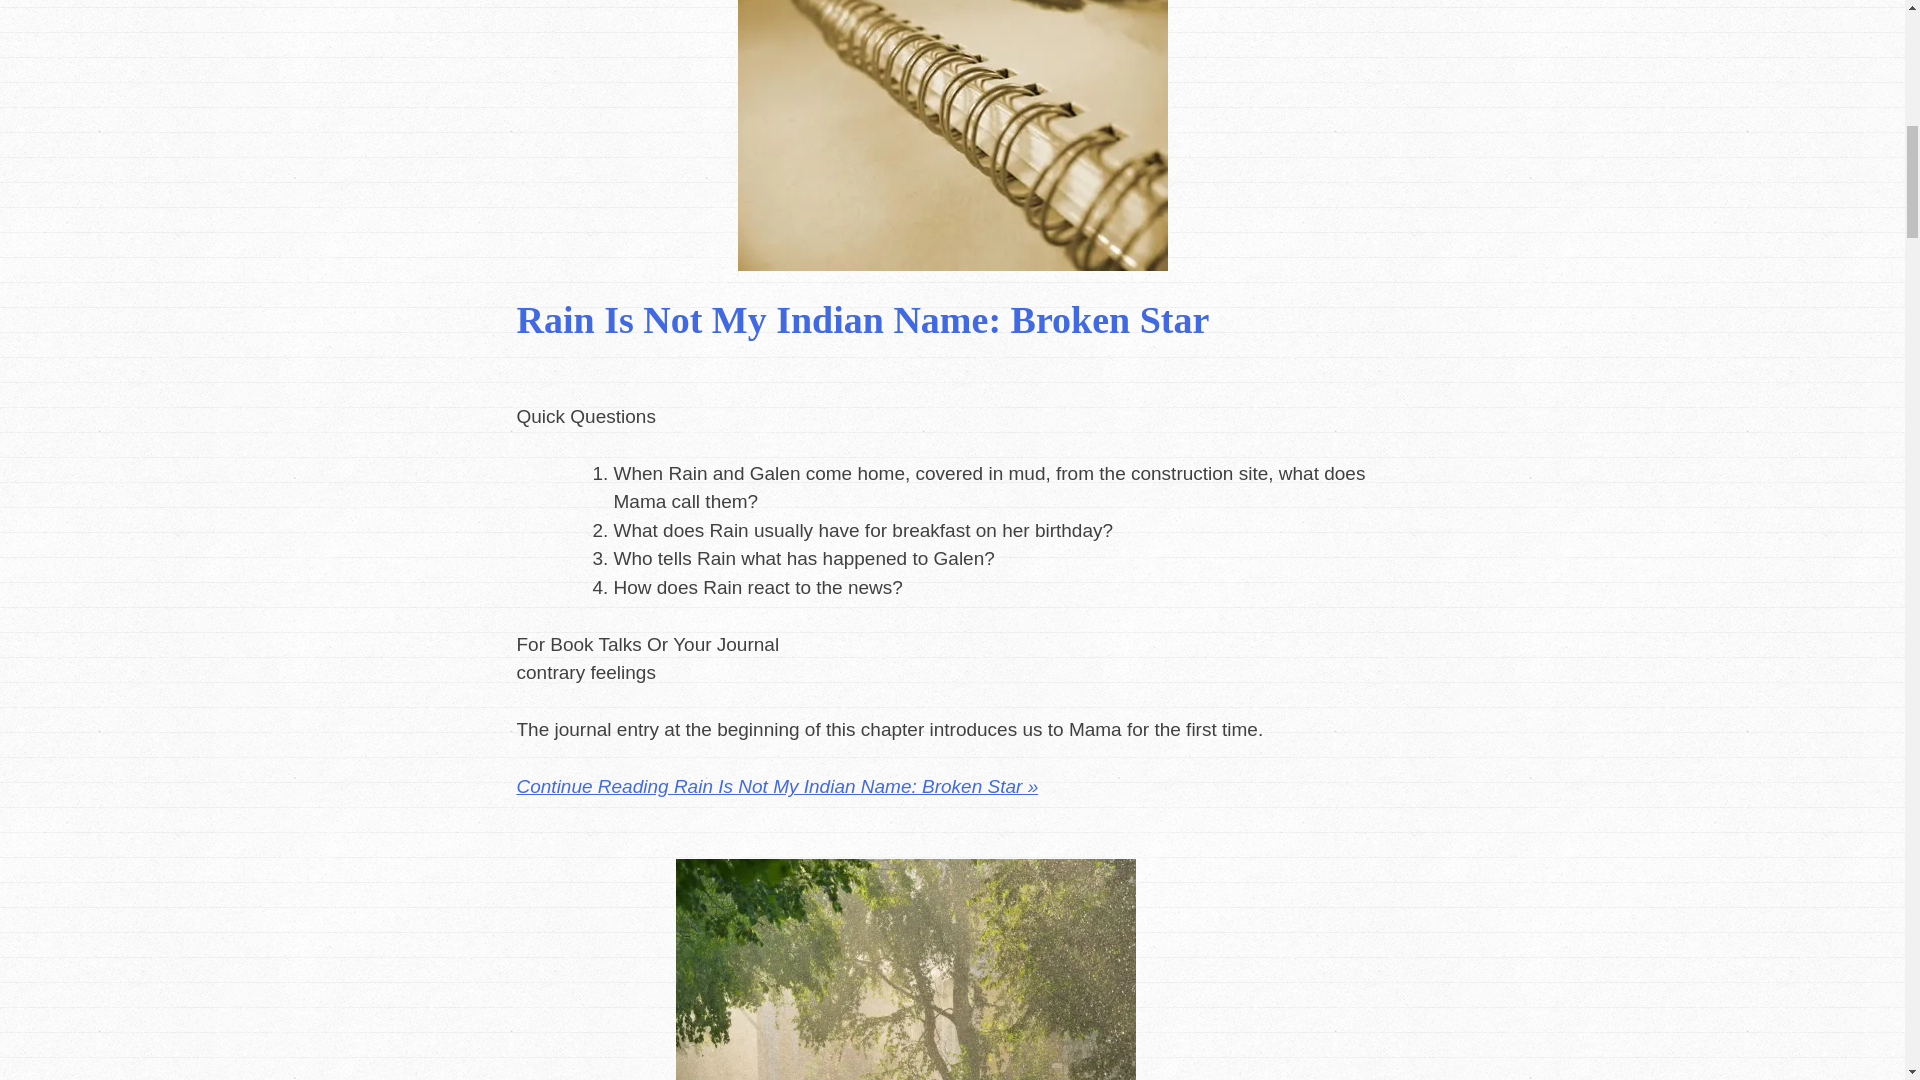 Image resolution: width=1920 pixels, height=1080 pixels. What do you see at coordinates (862, 320) in the screenshot?
I see `Rain Is Not My Indian Name: Broken Star` at bounding box center [862, 320].